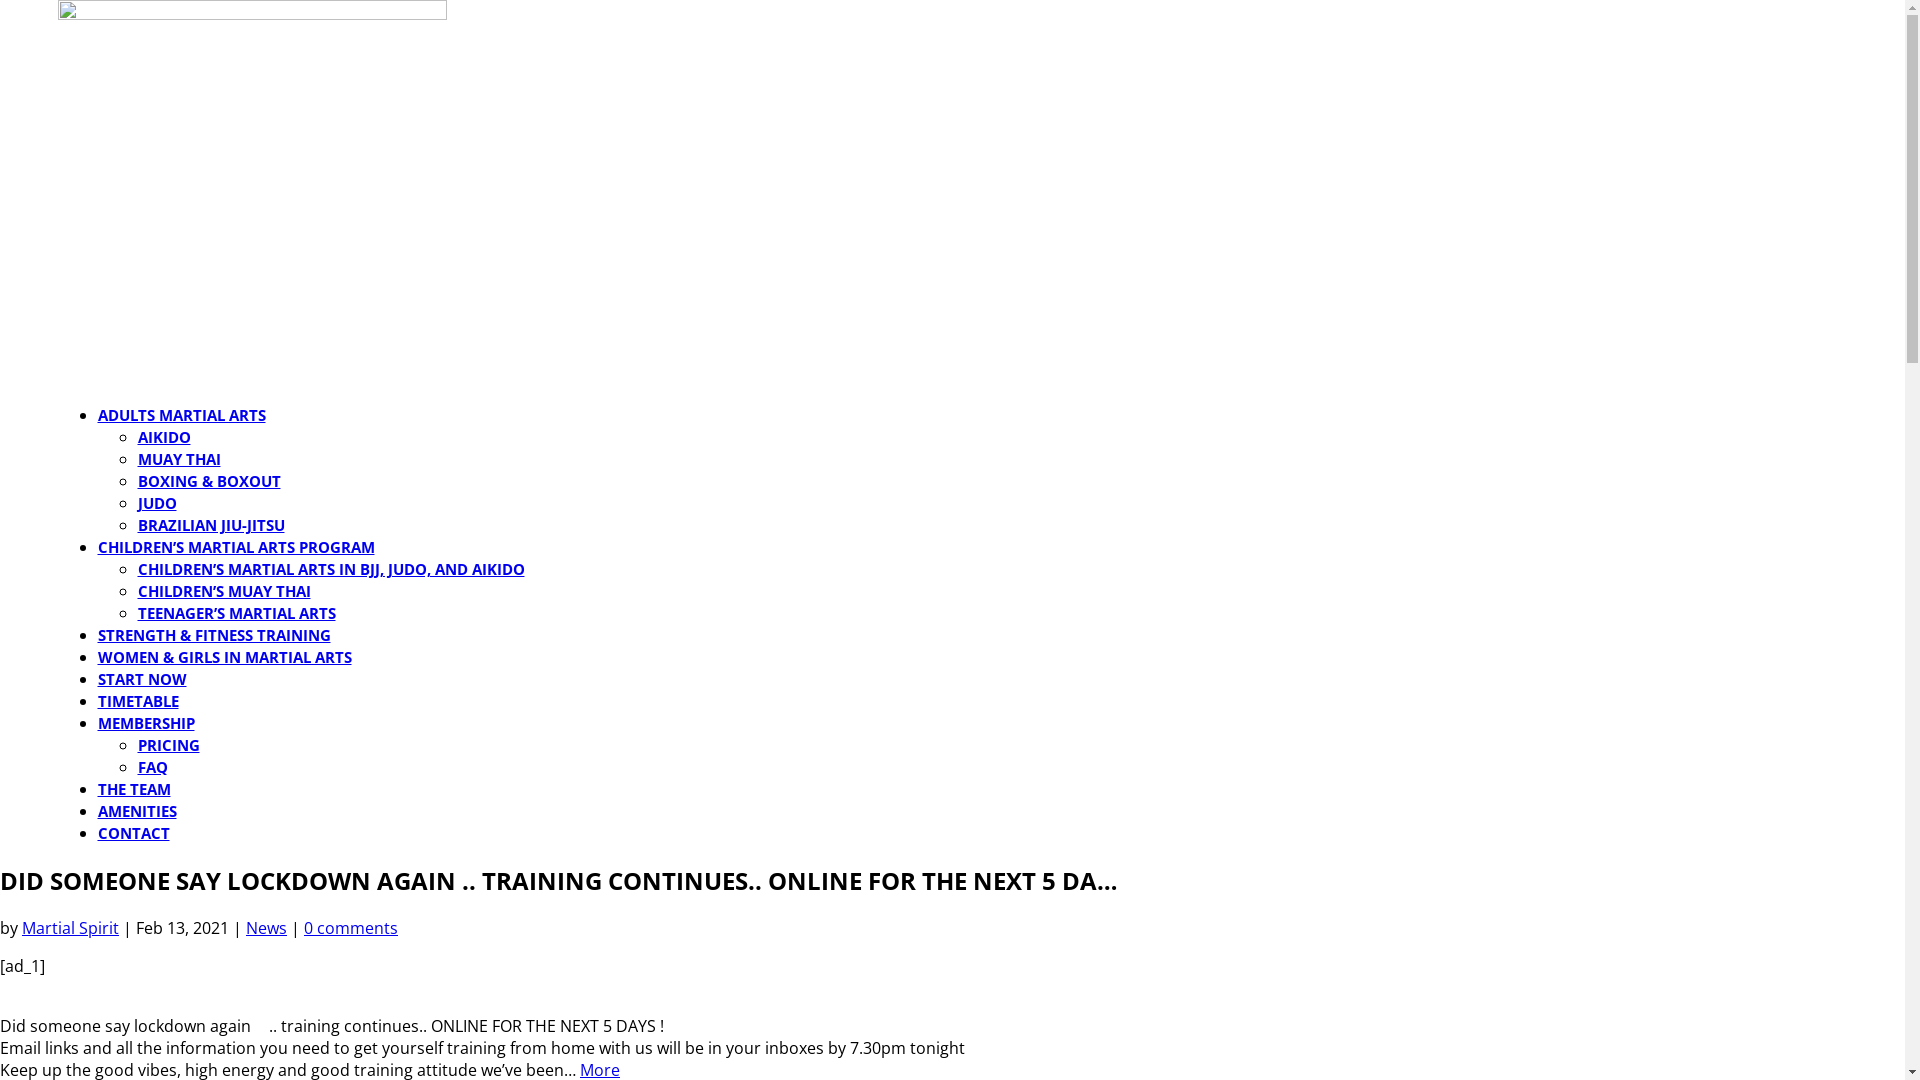  What do you see at coordinates (134, 789) in the screenshot?
I see `THE TEAM` at bounding box center [134, 789].